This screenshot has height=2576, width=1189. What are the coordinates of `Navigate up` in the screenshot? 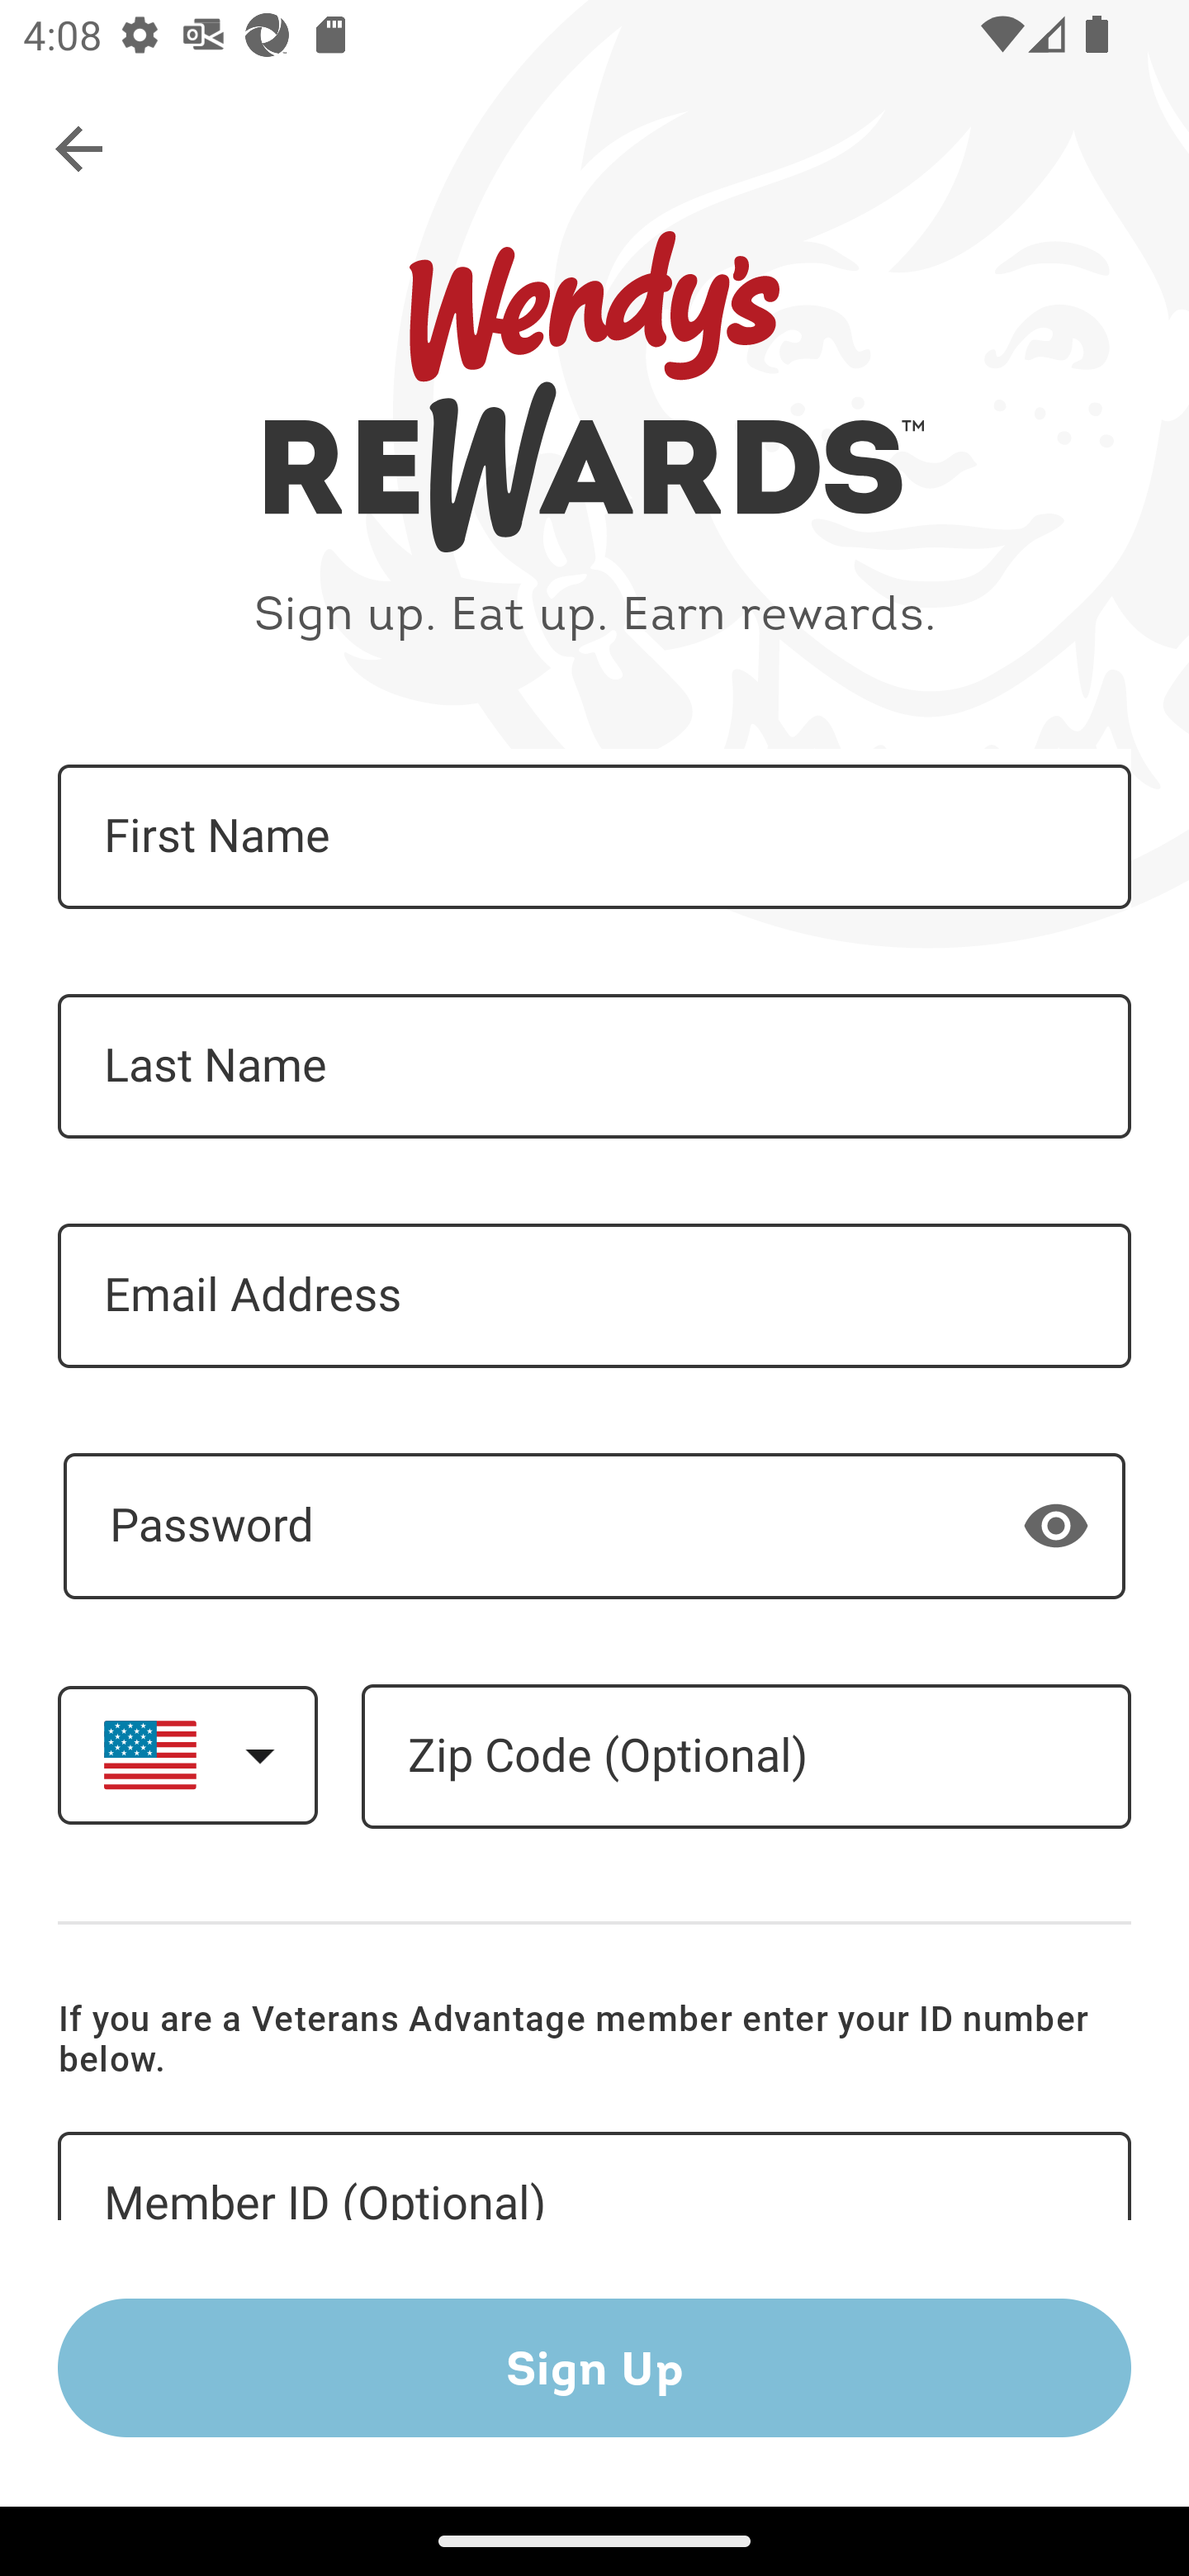 It's located at (81, 150).